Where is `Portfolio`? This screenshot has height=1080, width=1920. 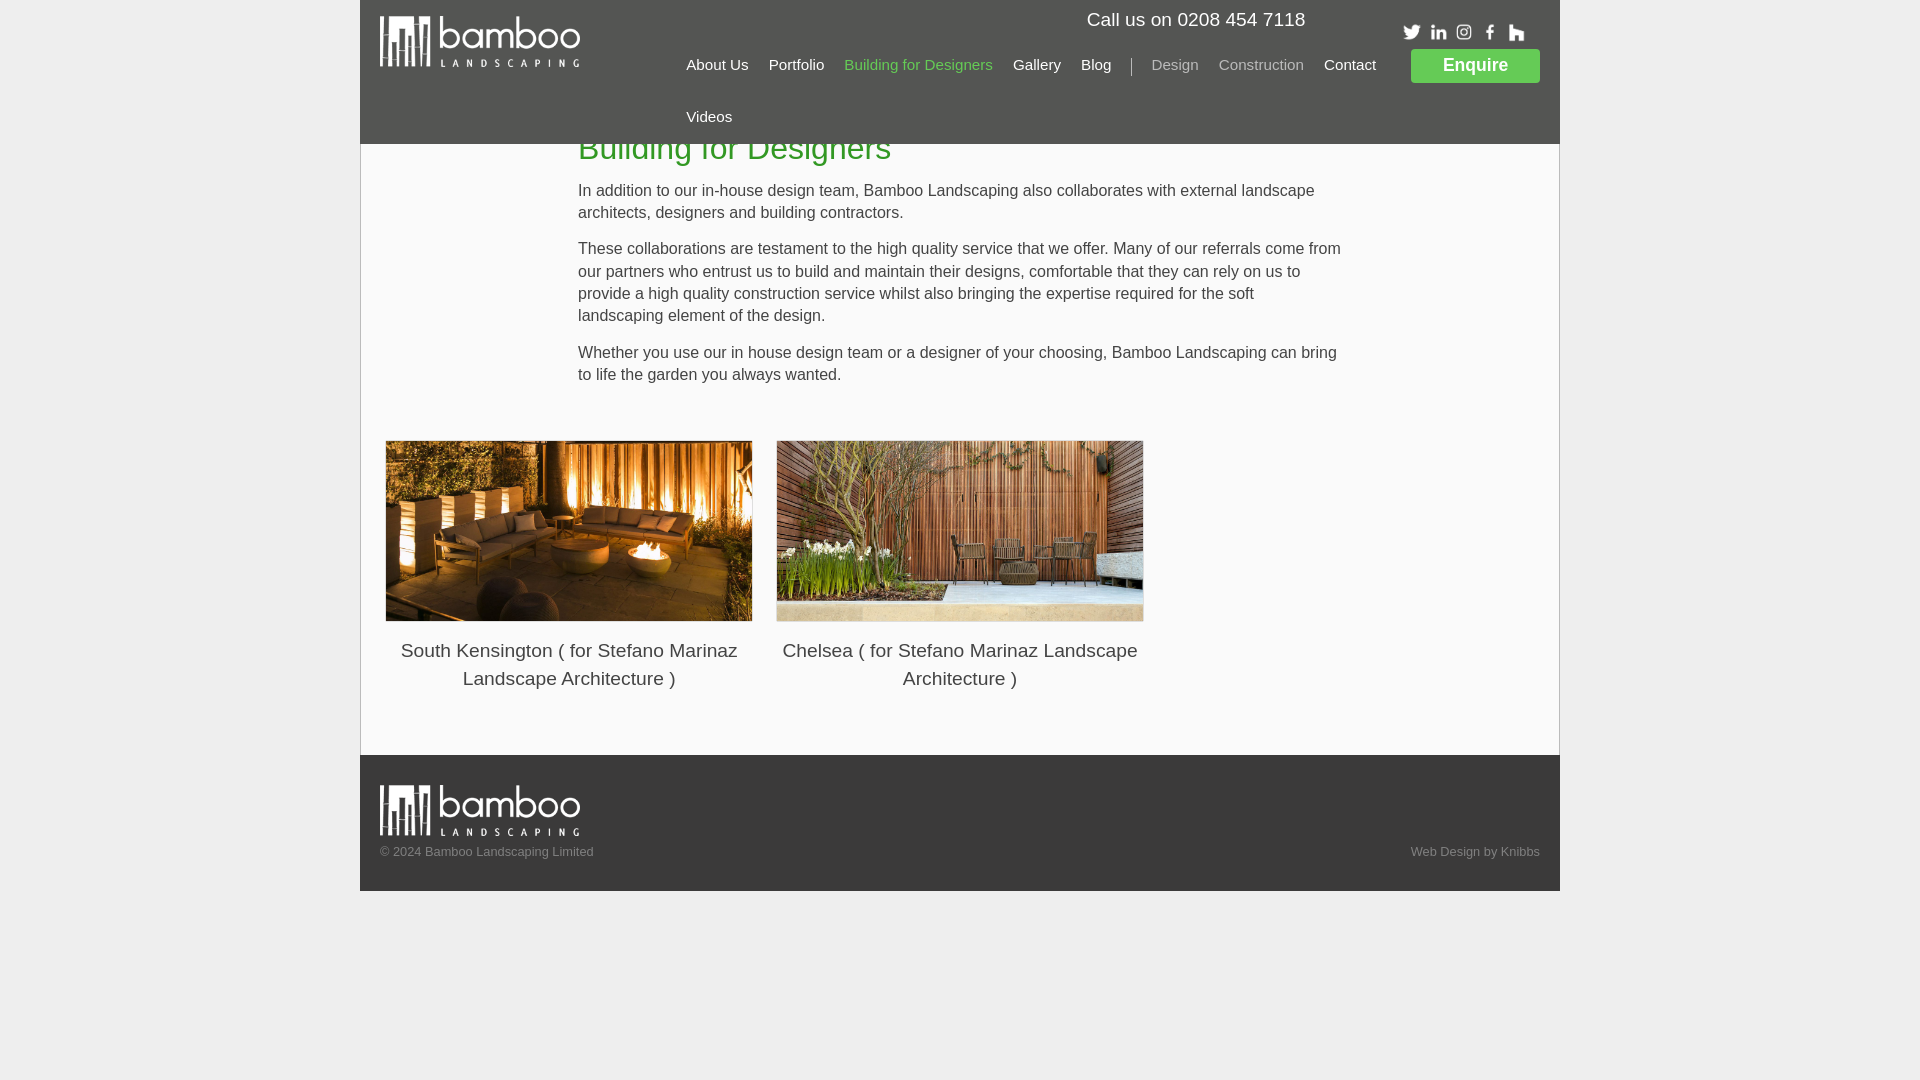 Portfolio is located at coordinates (796, 64).